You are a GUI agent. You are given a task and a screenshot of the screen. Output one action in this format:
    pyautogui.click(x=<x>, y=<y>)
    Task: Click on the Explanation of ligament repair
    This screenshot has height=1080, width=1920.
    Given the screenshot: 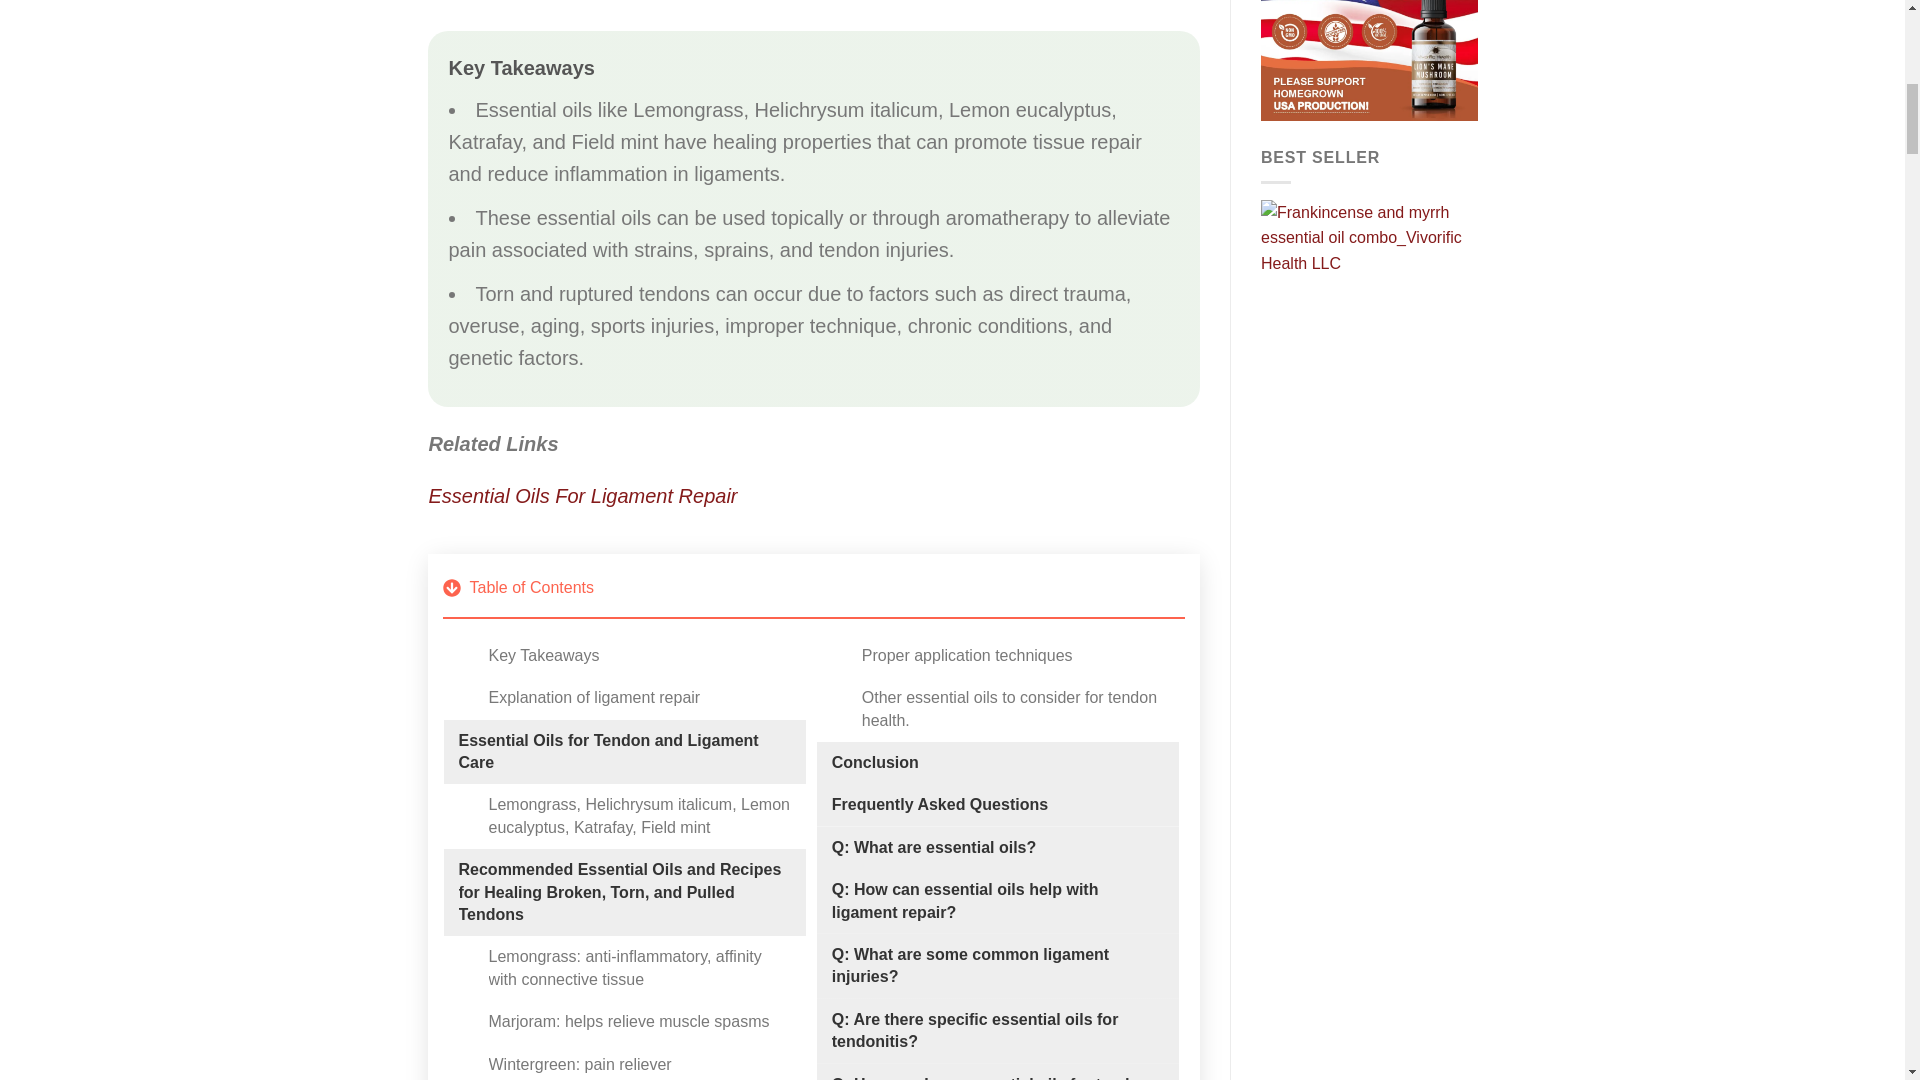 What is the action you would take?
    pyautogui.click(x=594, y=697)
    